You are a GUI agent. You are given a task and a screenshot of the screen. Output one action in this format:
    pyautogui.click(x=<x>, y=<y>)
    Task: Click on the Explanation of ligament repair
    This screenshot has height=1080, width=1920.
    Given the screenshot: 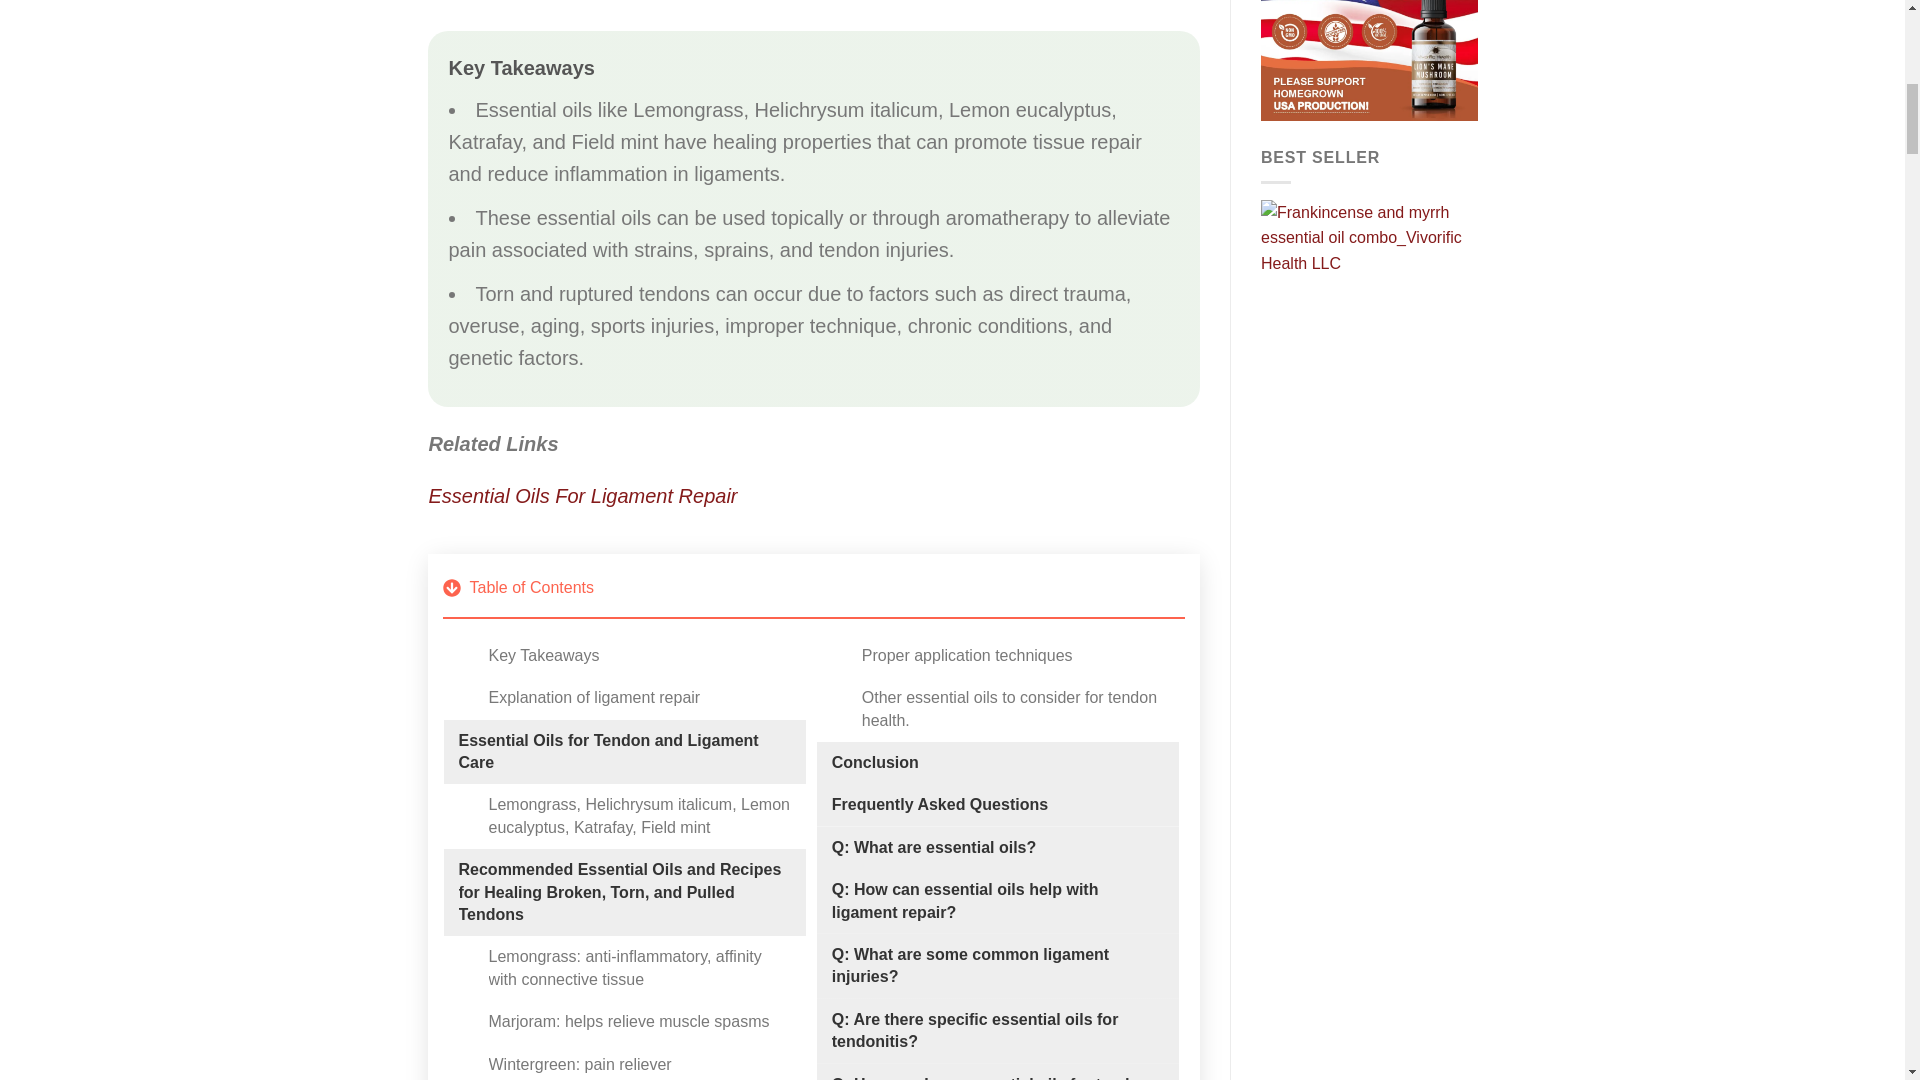 What is the action you would take?
    pyautogui.click(x=594, y=697)
    